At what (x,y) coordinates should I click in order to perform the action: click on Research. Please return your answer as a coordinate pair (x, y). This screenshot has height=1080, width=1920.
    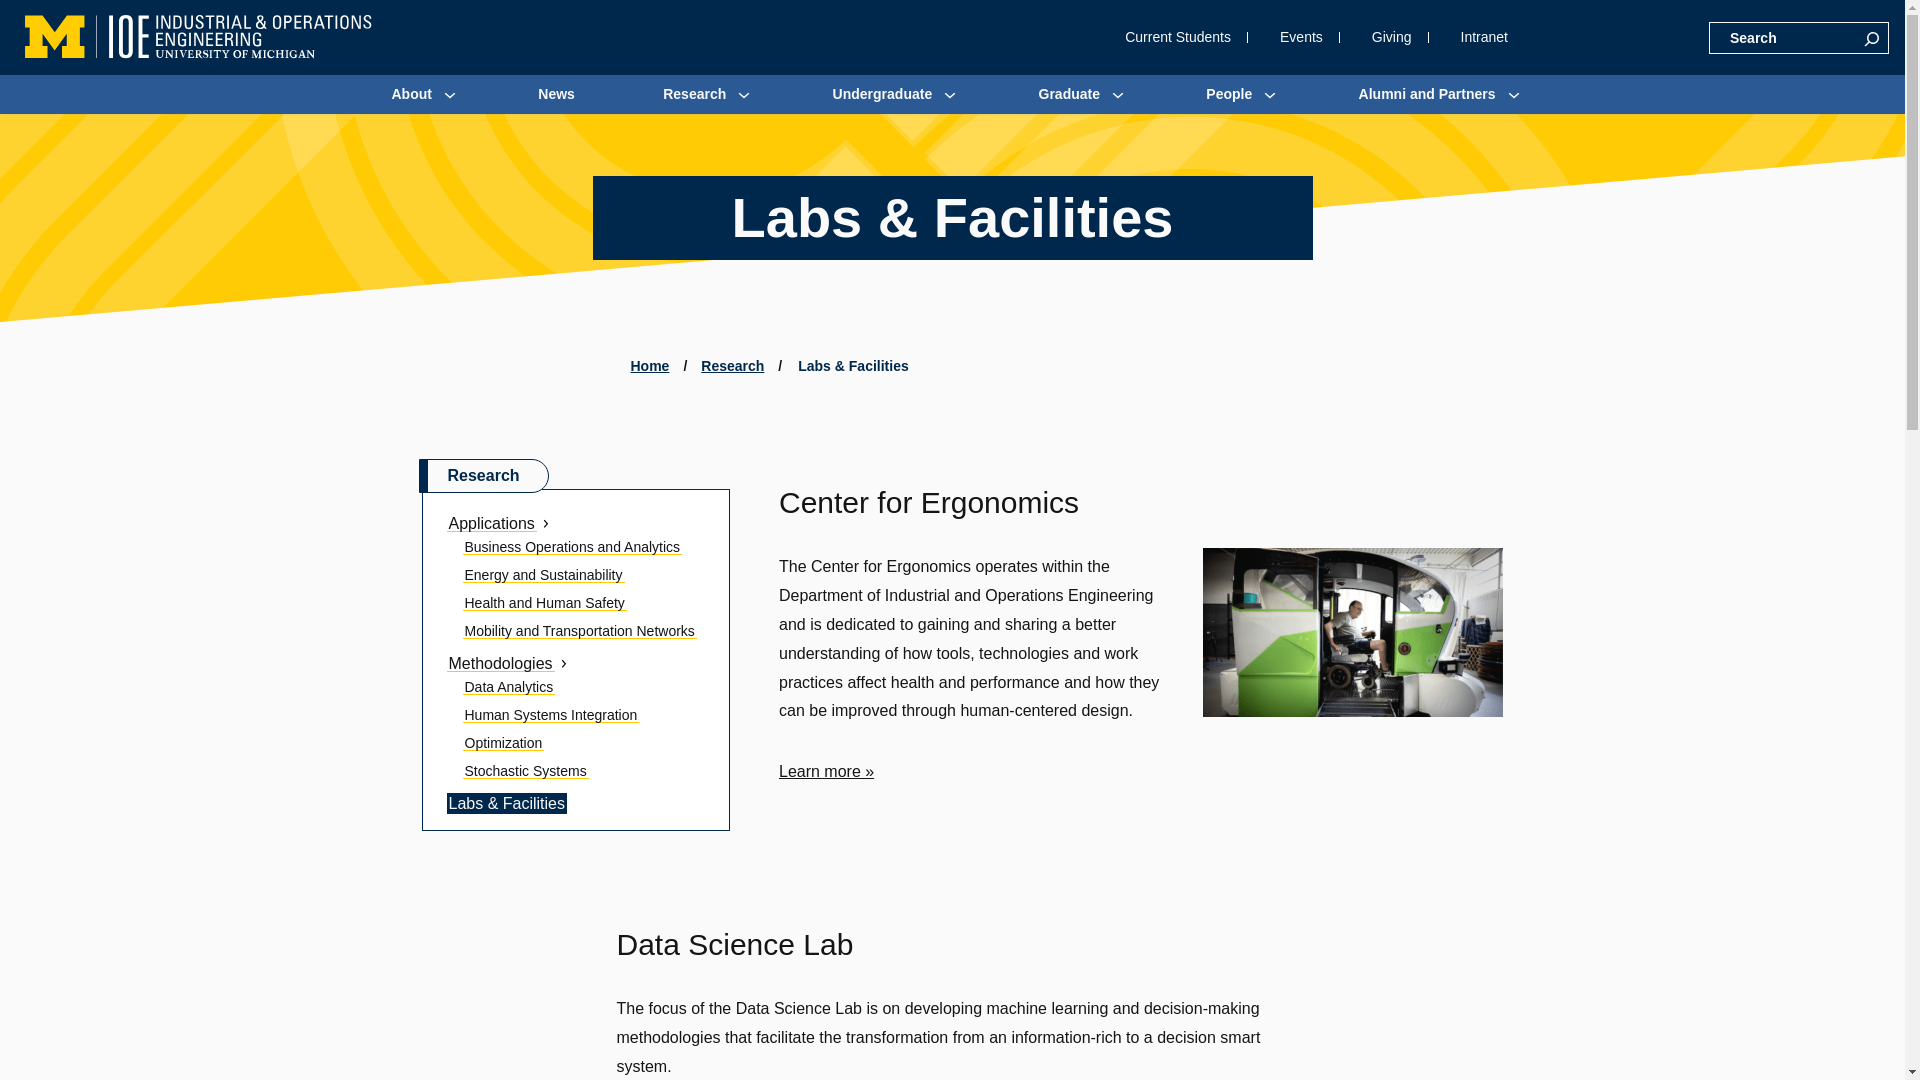
    Looking at the image, I should click on (694, 94).